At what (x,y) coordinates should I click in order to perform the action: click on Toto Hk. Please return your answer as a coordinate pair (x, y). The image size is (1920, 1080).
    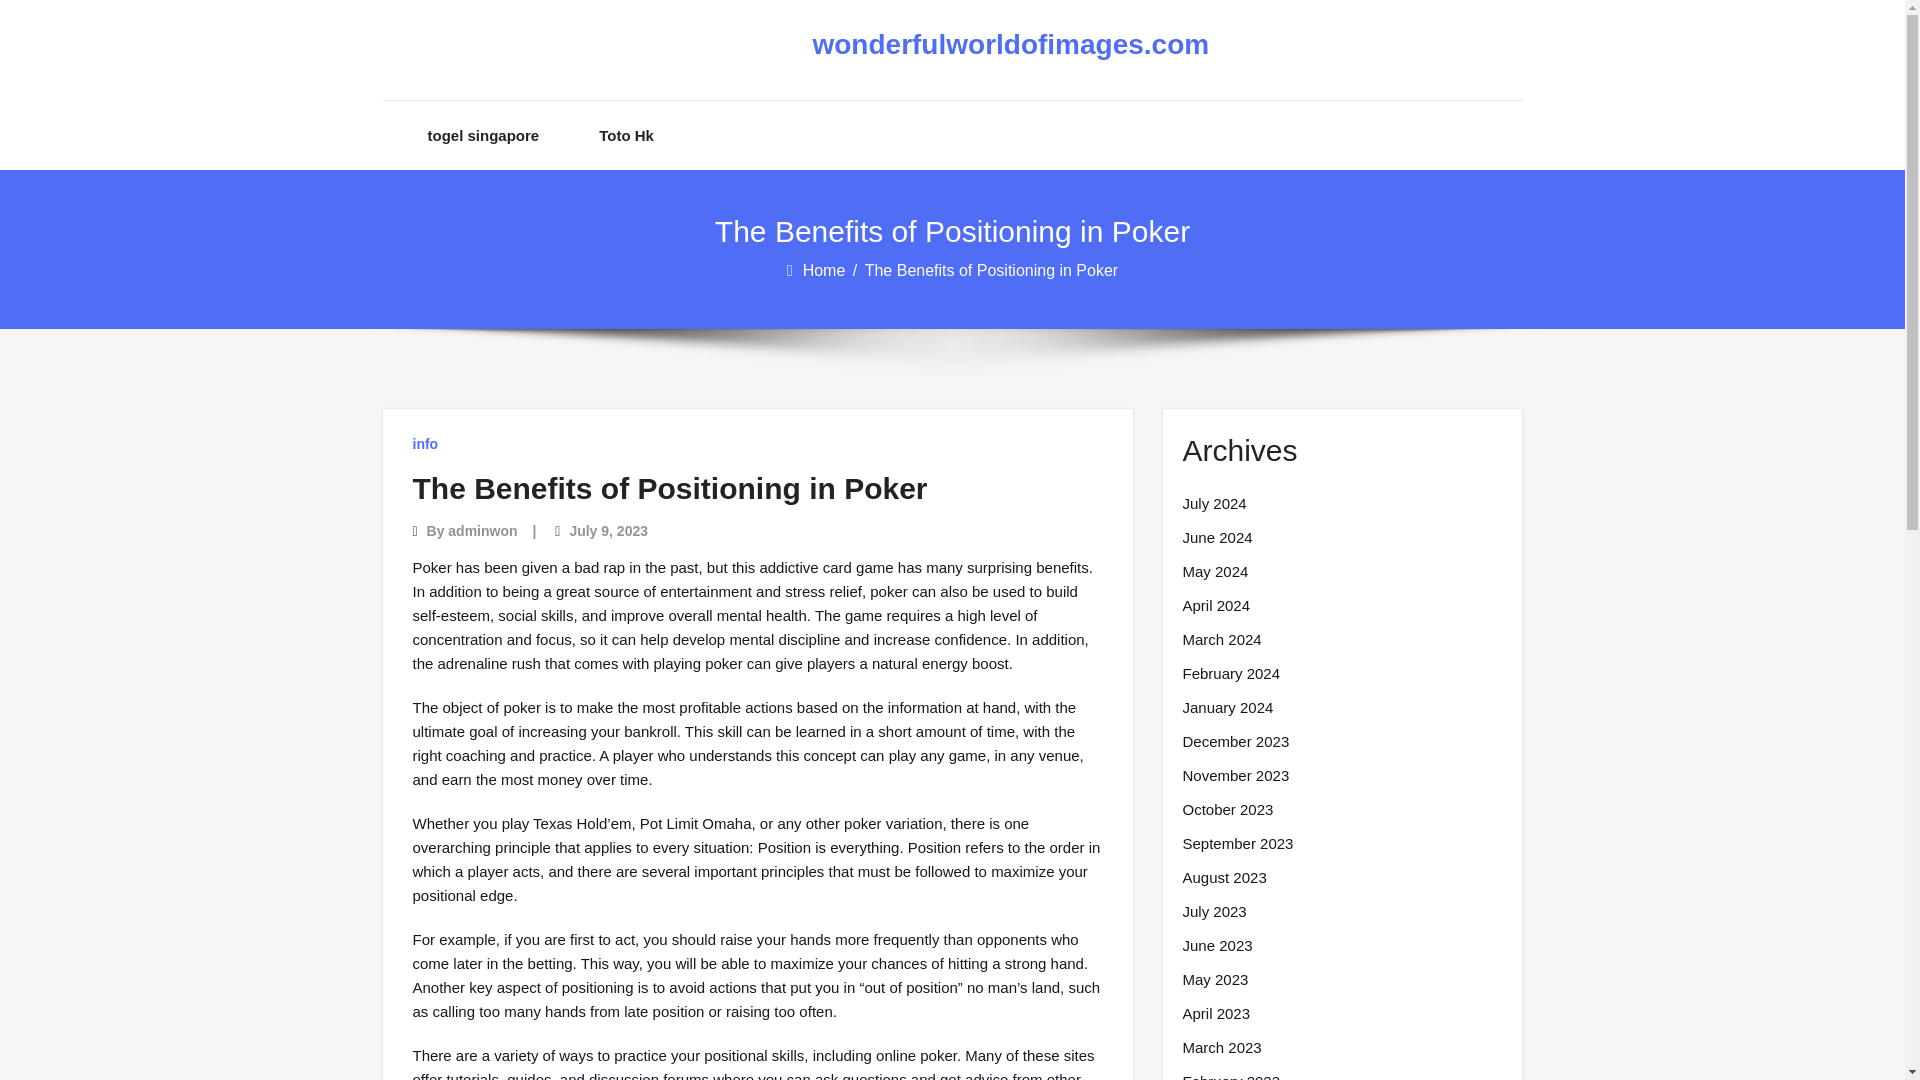
    Looking at the image, I should click on (626, 135).